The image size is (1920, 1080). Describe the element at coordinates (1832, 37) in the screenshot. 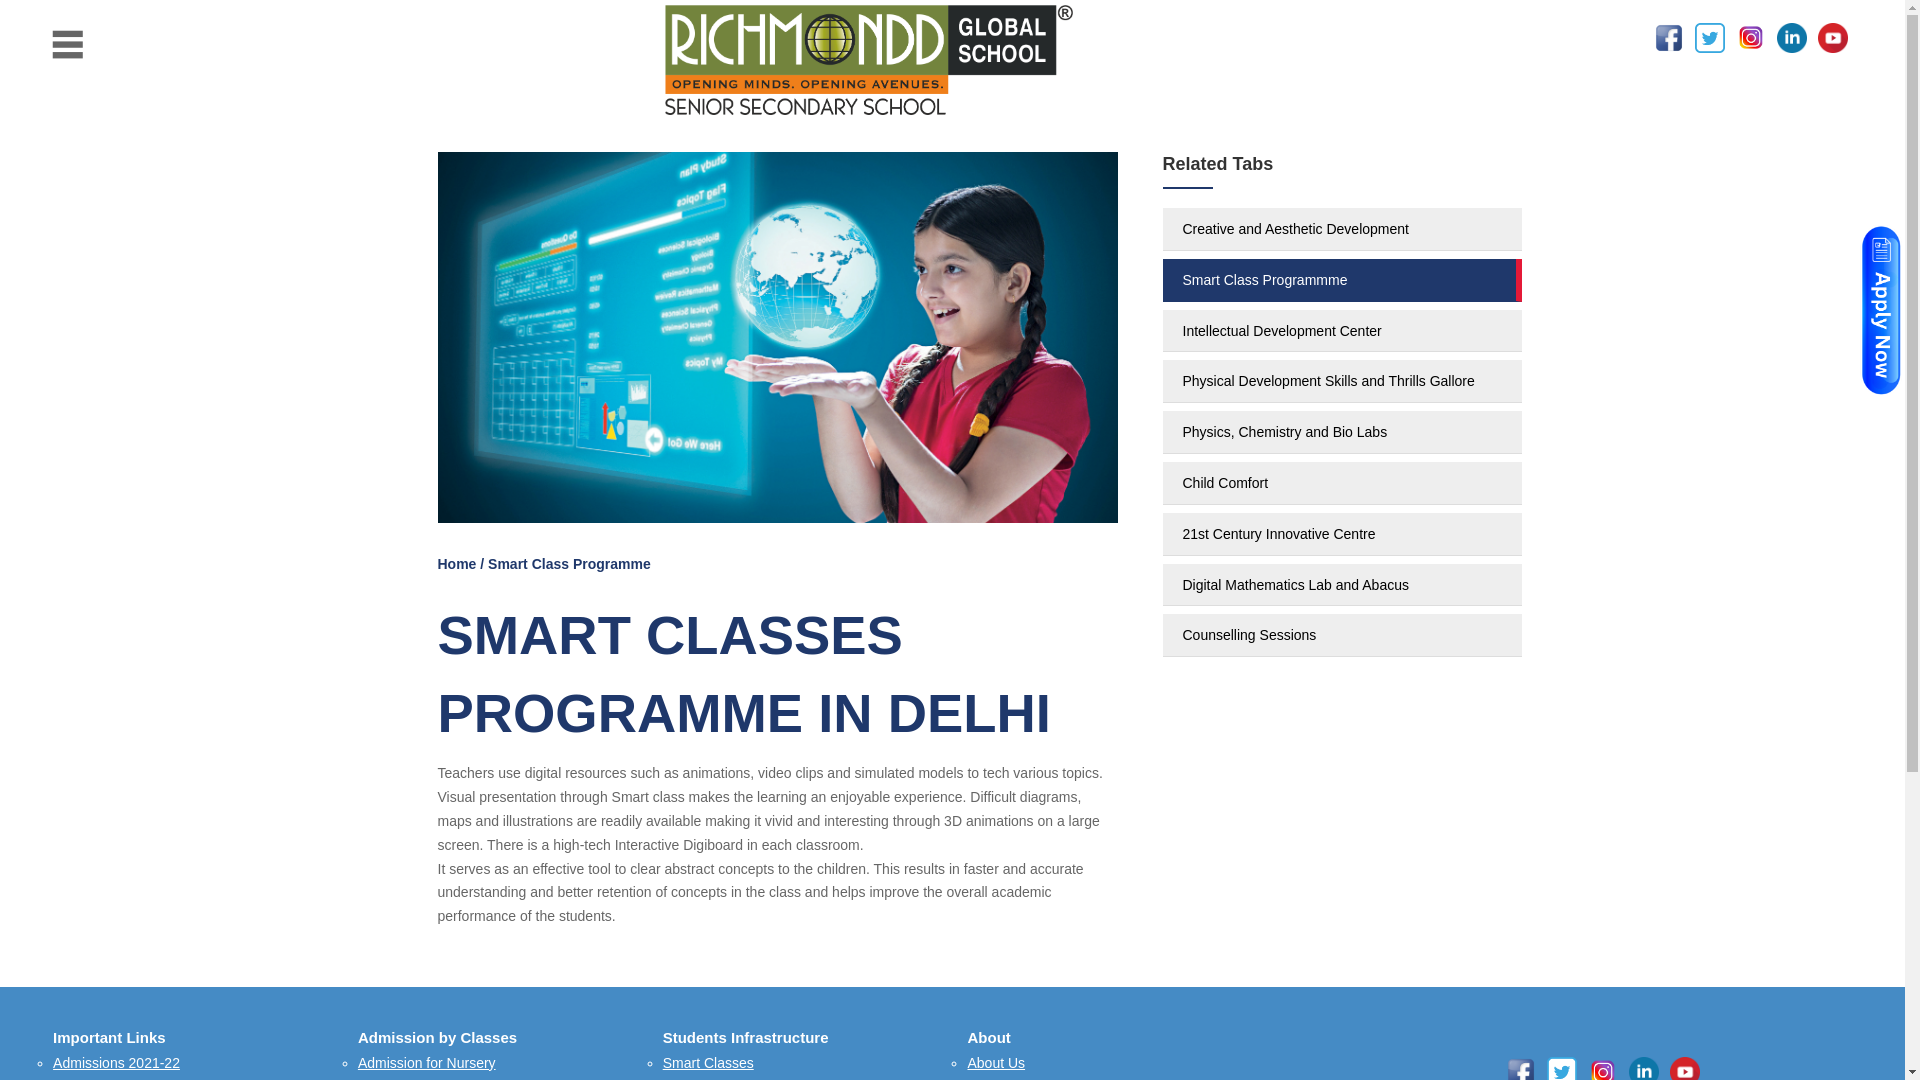

I see `YouTube Channel Logo` at that location.